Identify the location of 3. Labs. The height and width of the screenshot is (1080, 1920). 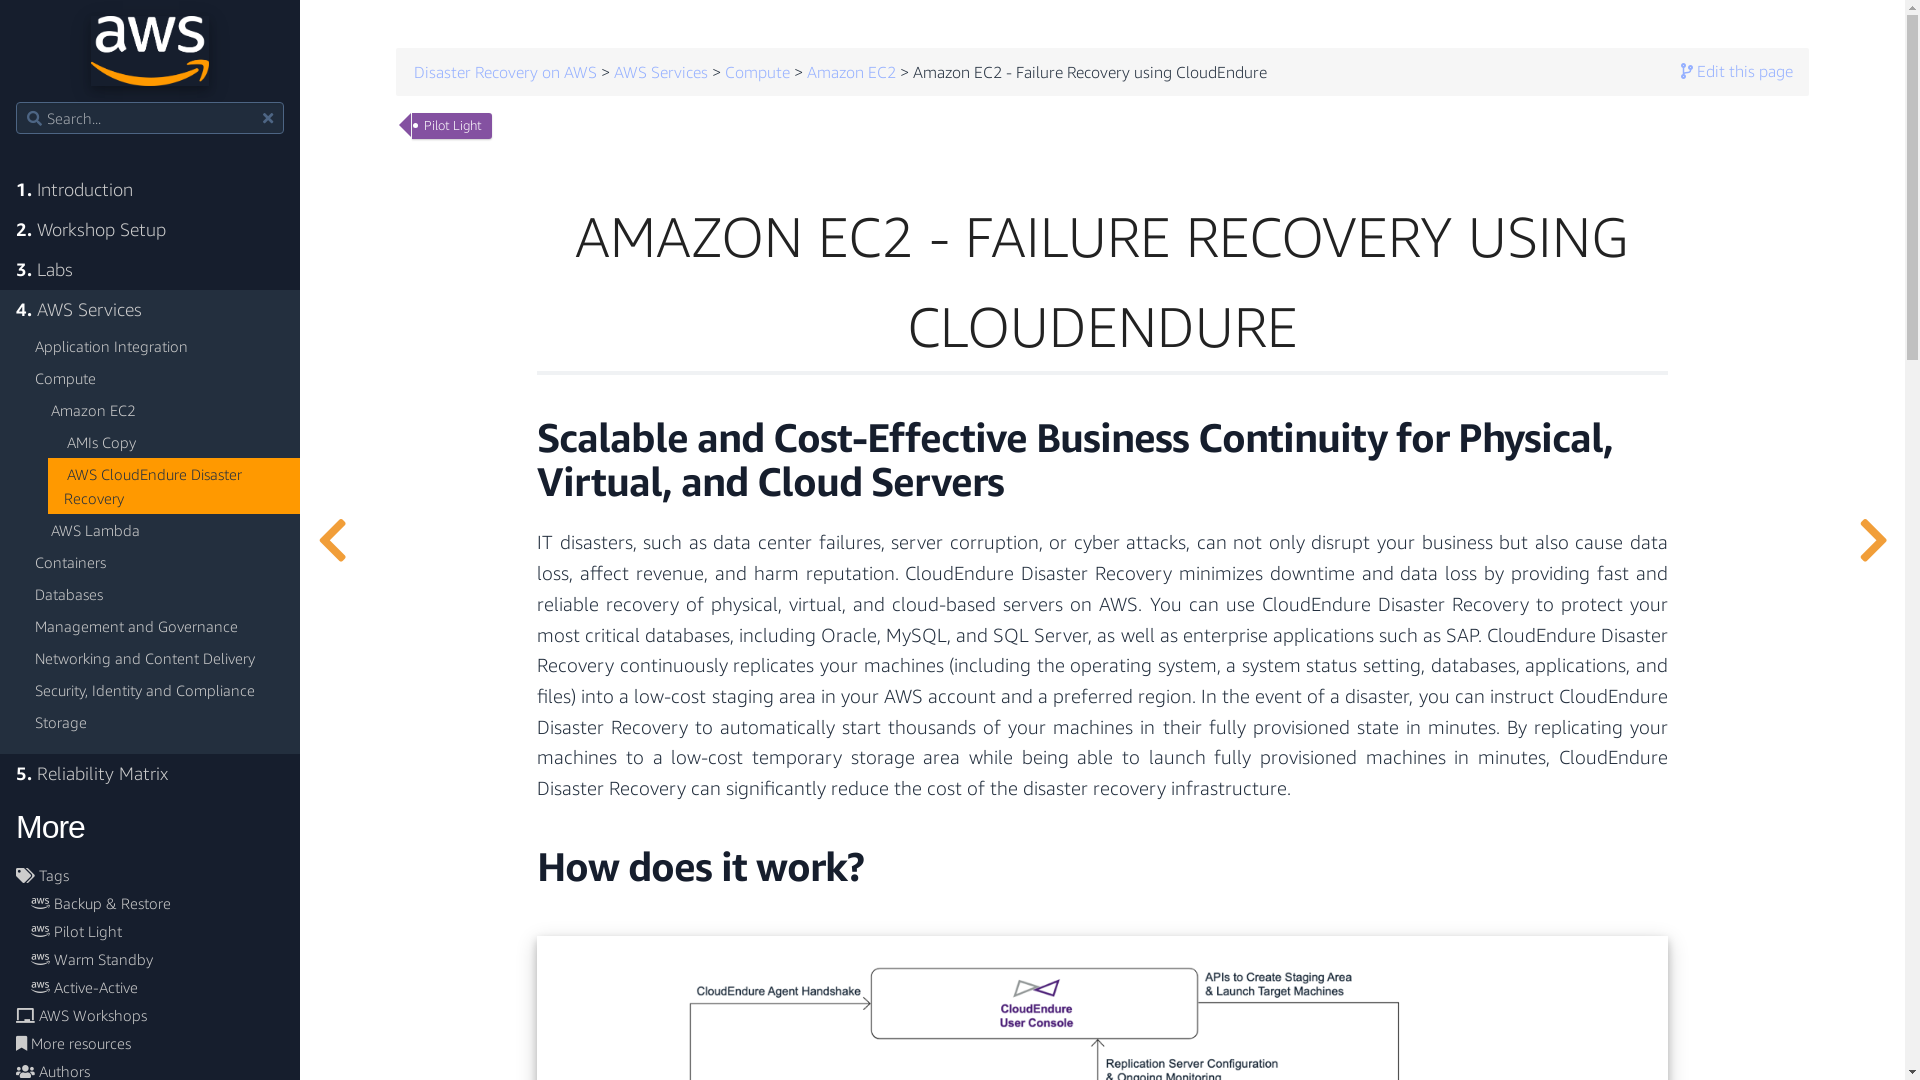
(150, 270).